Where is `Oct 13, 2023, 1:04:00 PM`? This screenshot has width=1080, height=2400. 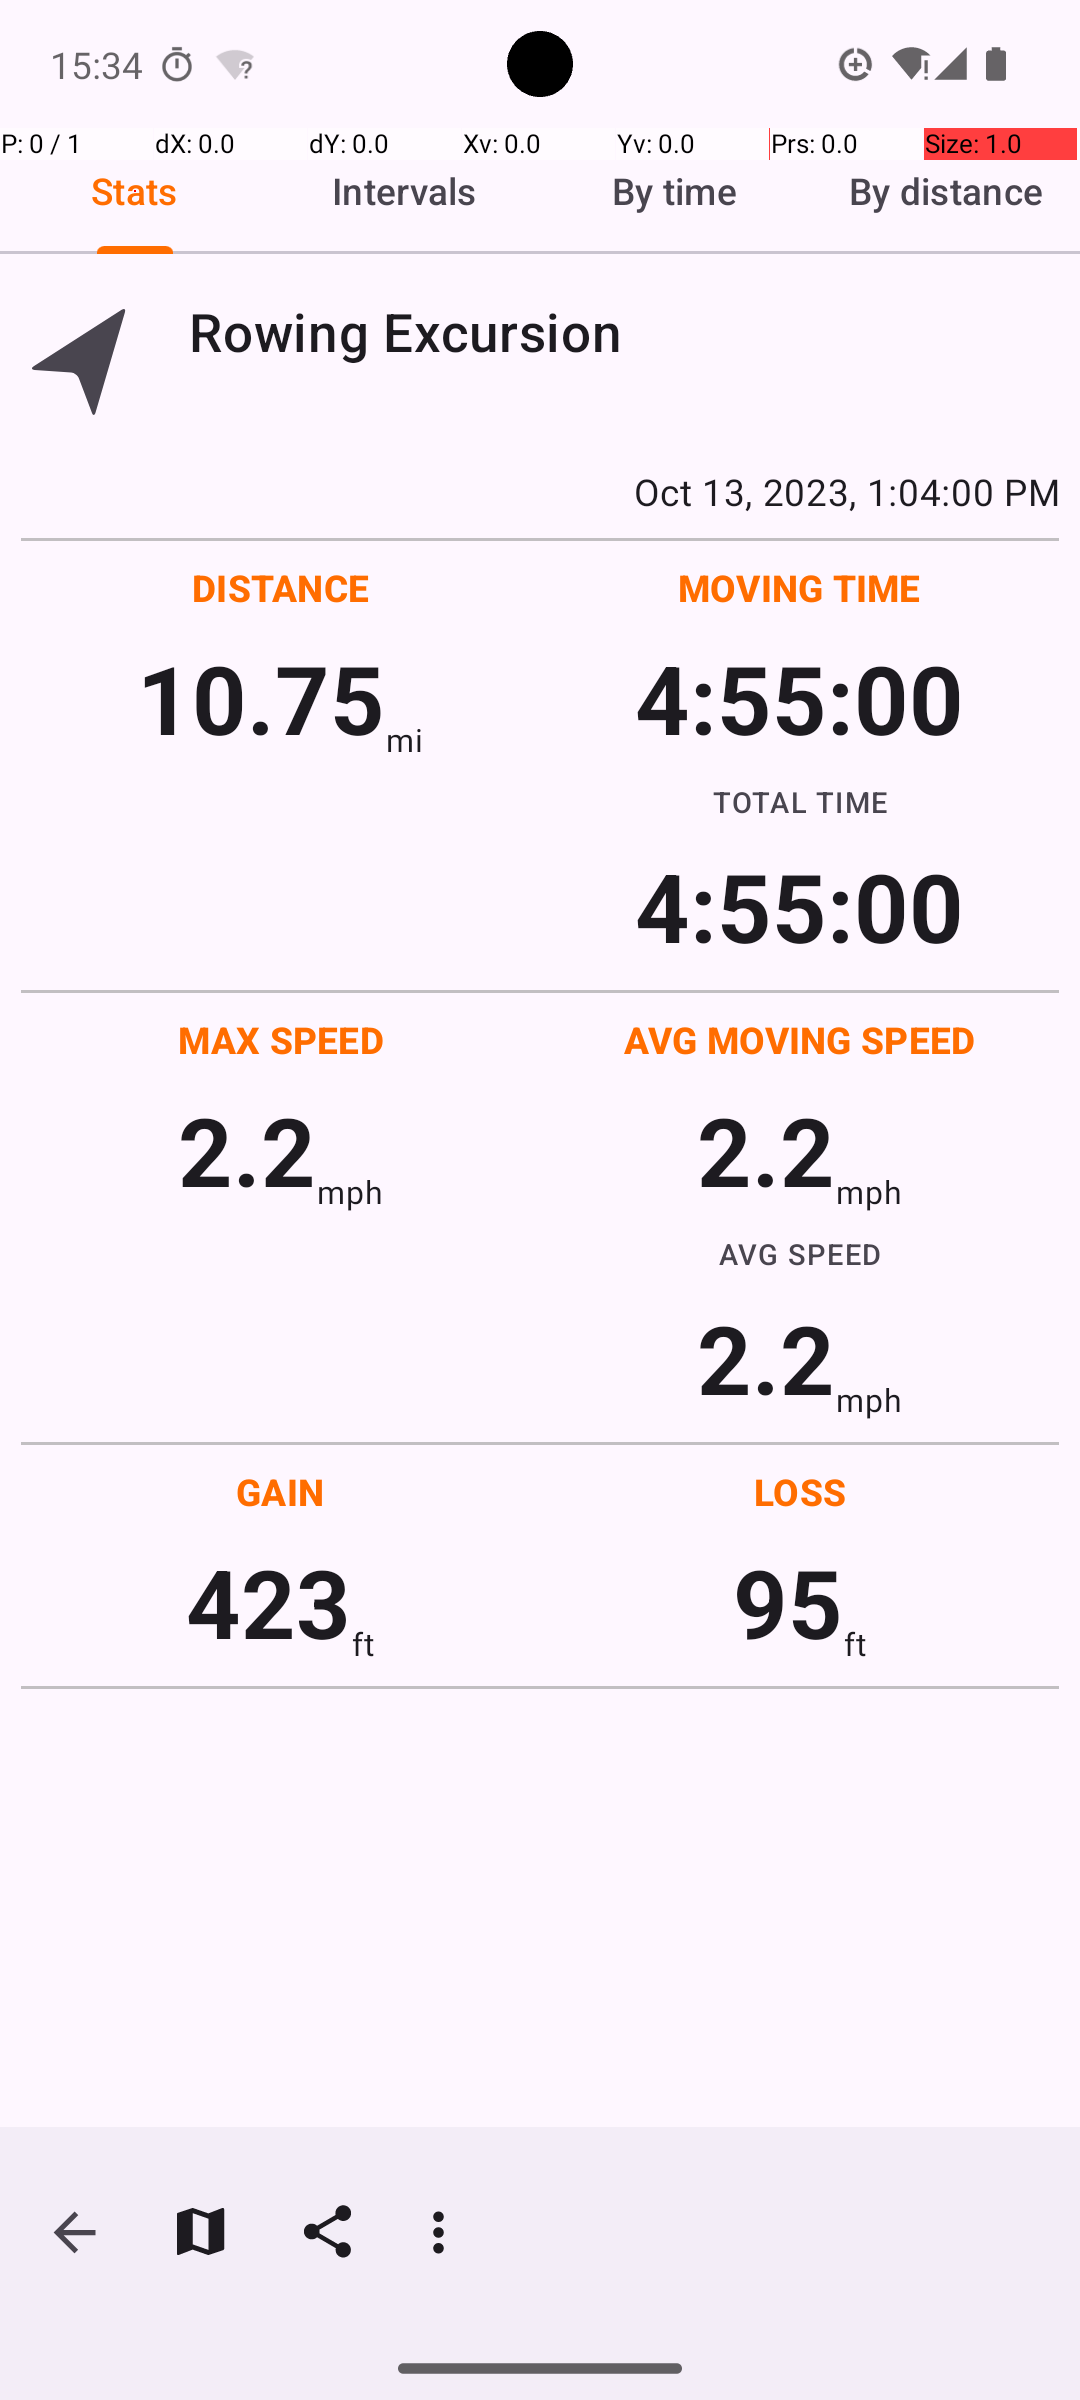
Oct 13, 2023, 1:04:00 PM is located at coordinates (540, 491).